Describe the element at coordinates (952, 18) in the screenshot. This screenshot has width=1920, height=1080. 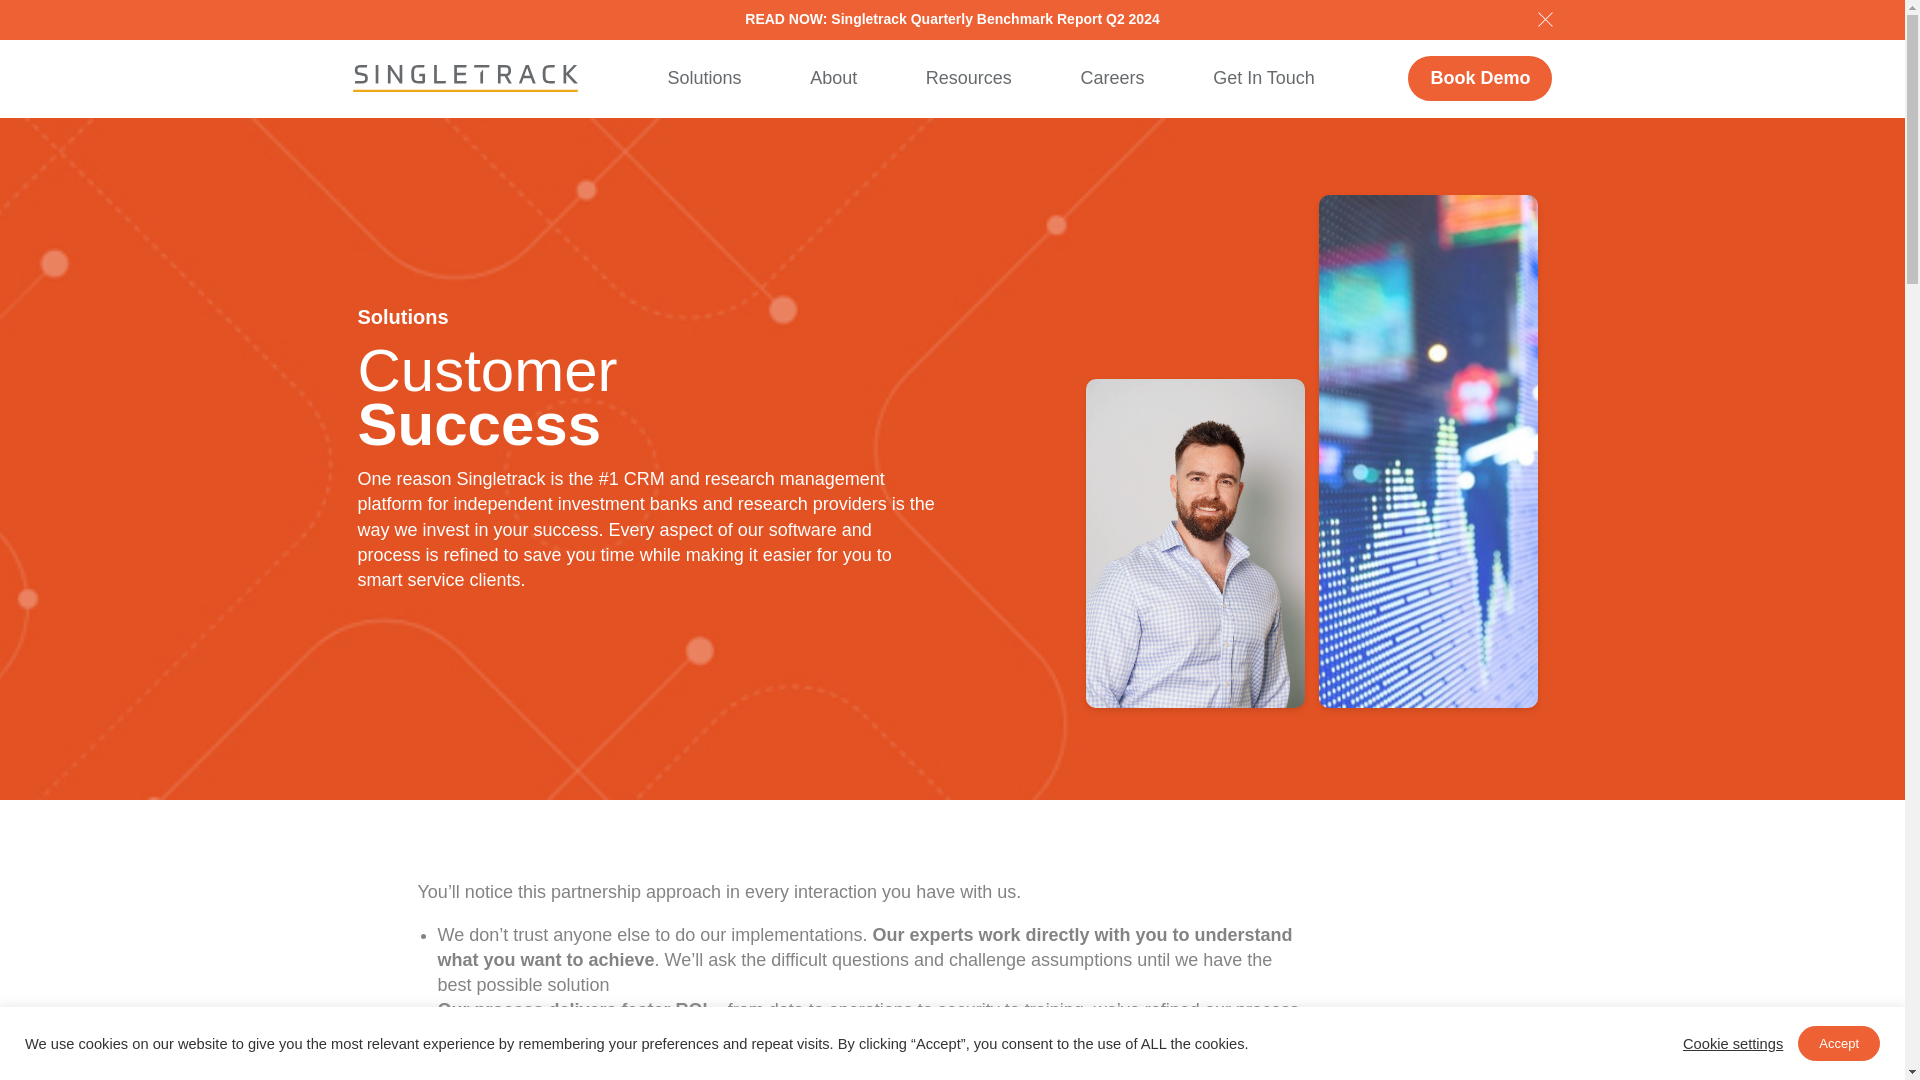
I see `READ NOW: Singletrack Quarterly Benchmark Report Q2 2024` at that location.